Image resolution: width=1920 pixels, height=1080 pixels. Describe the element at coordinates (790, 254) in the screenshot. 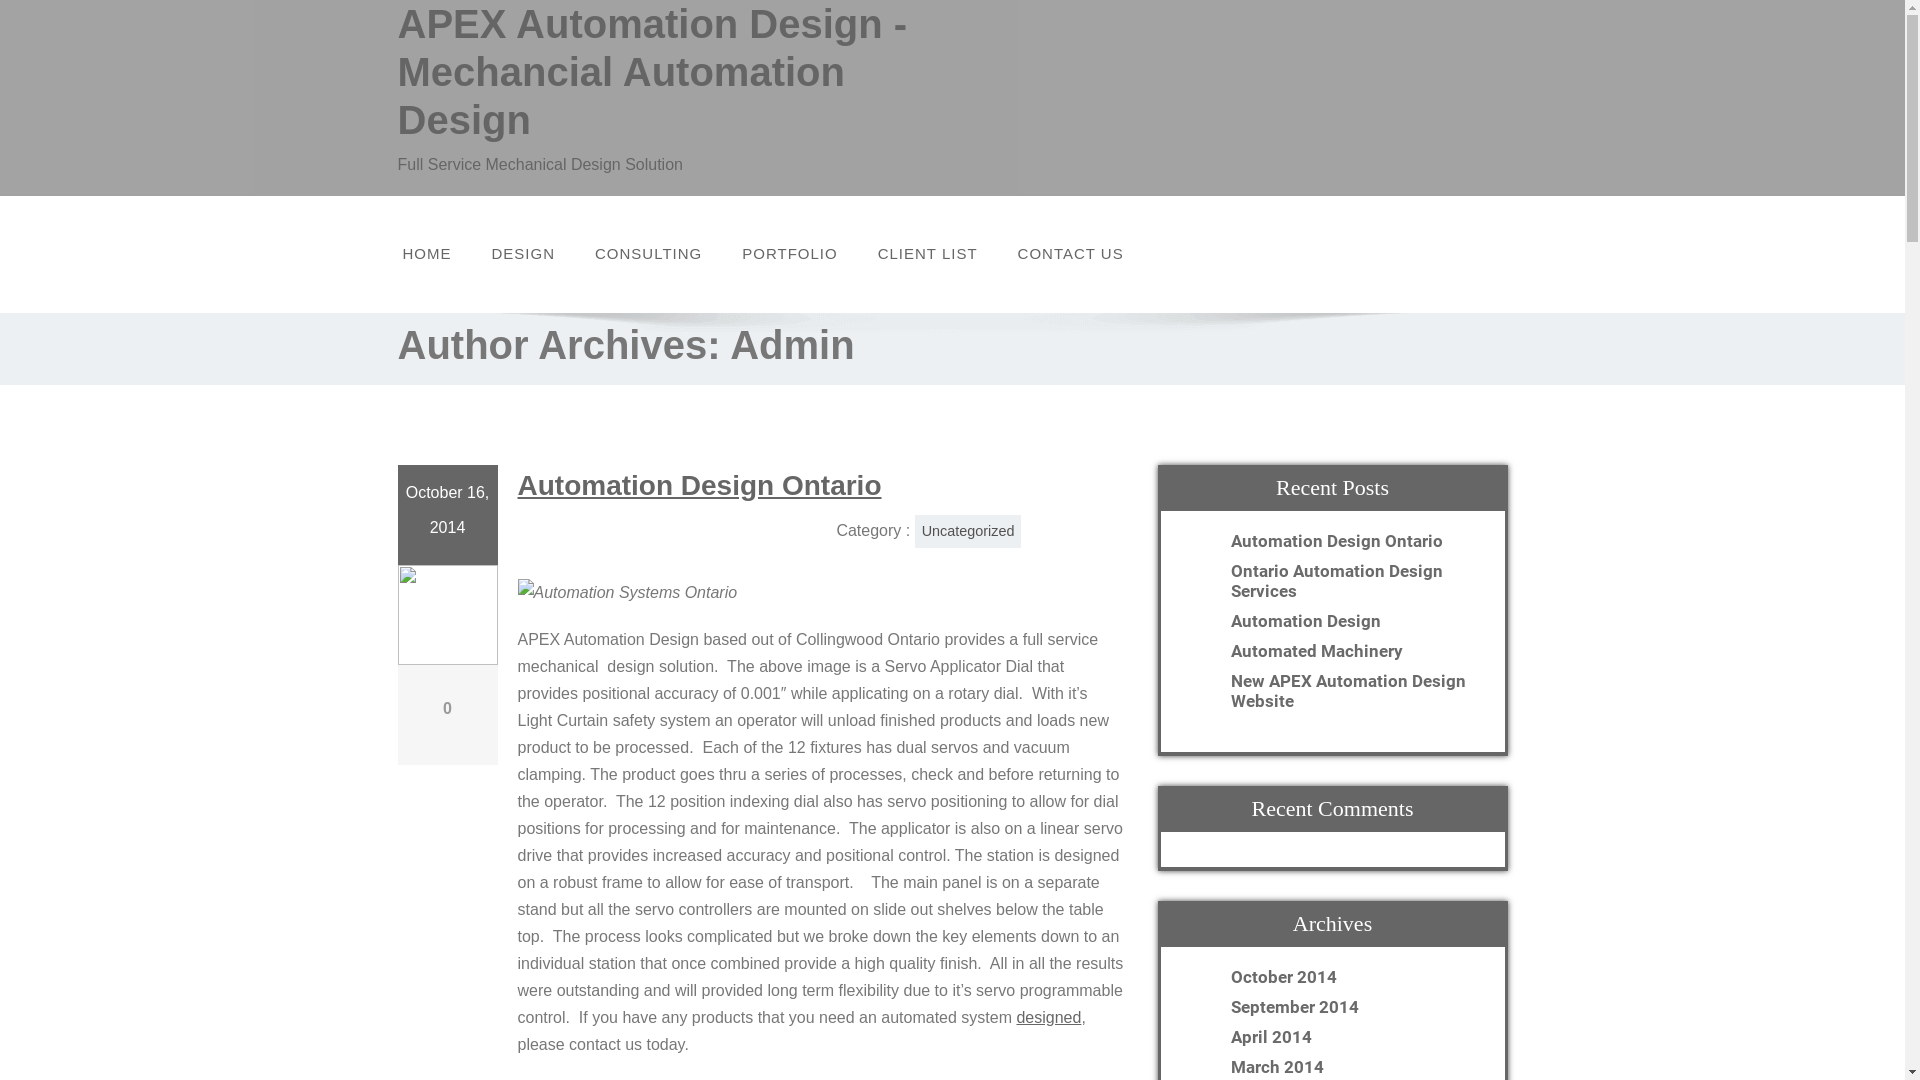

I see `PORTFOLIO` at that location.